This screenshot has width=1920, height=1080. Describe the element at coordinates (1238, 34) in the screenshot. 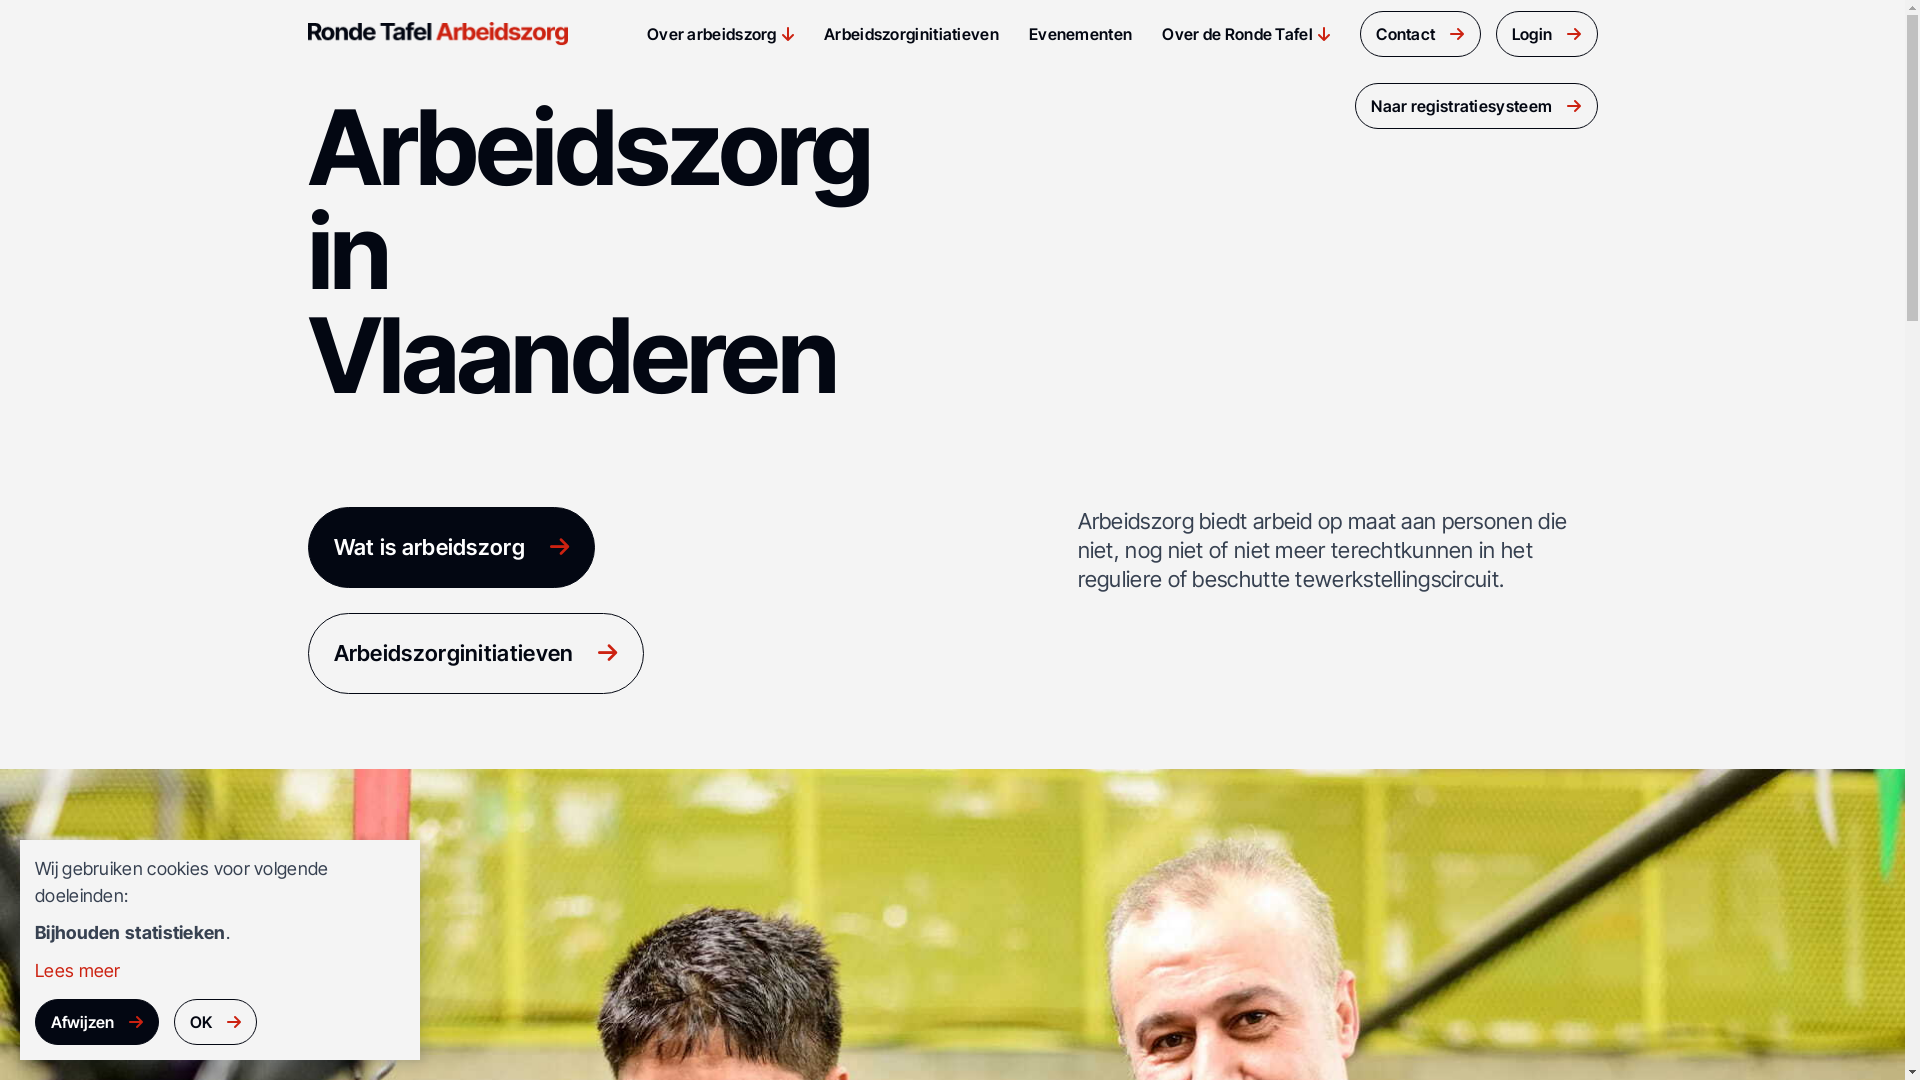

I see `Over de Ronde Tafel` at that location.